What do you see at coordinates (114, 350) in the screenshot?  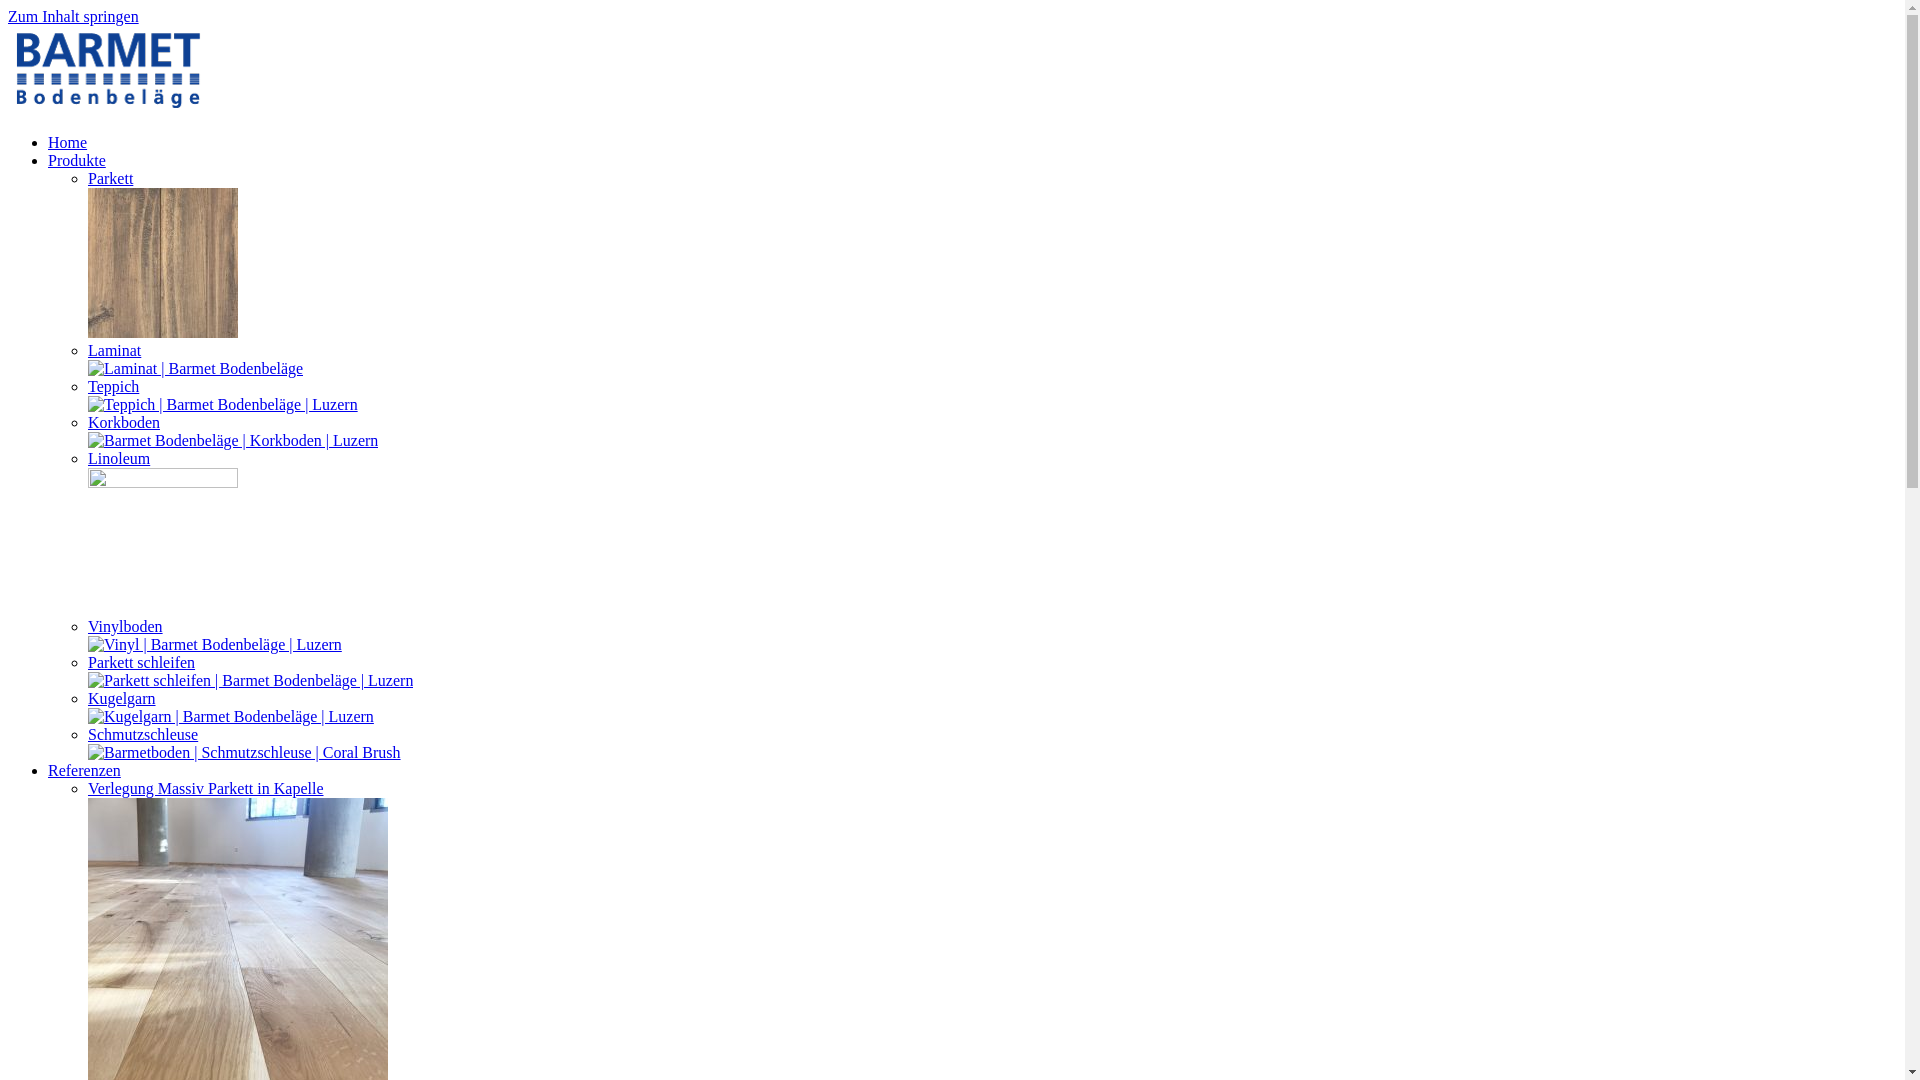 I see `Laminat` at bounding box center [114, 350].